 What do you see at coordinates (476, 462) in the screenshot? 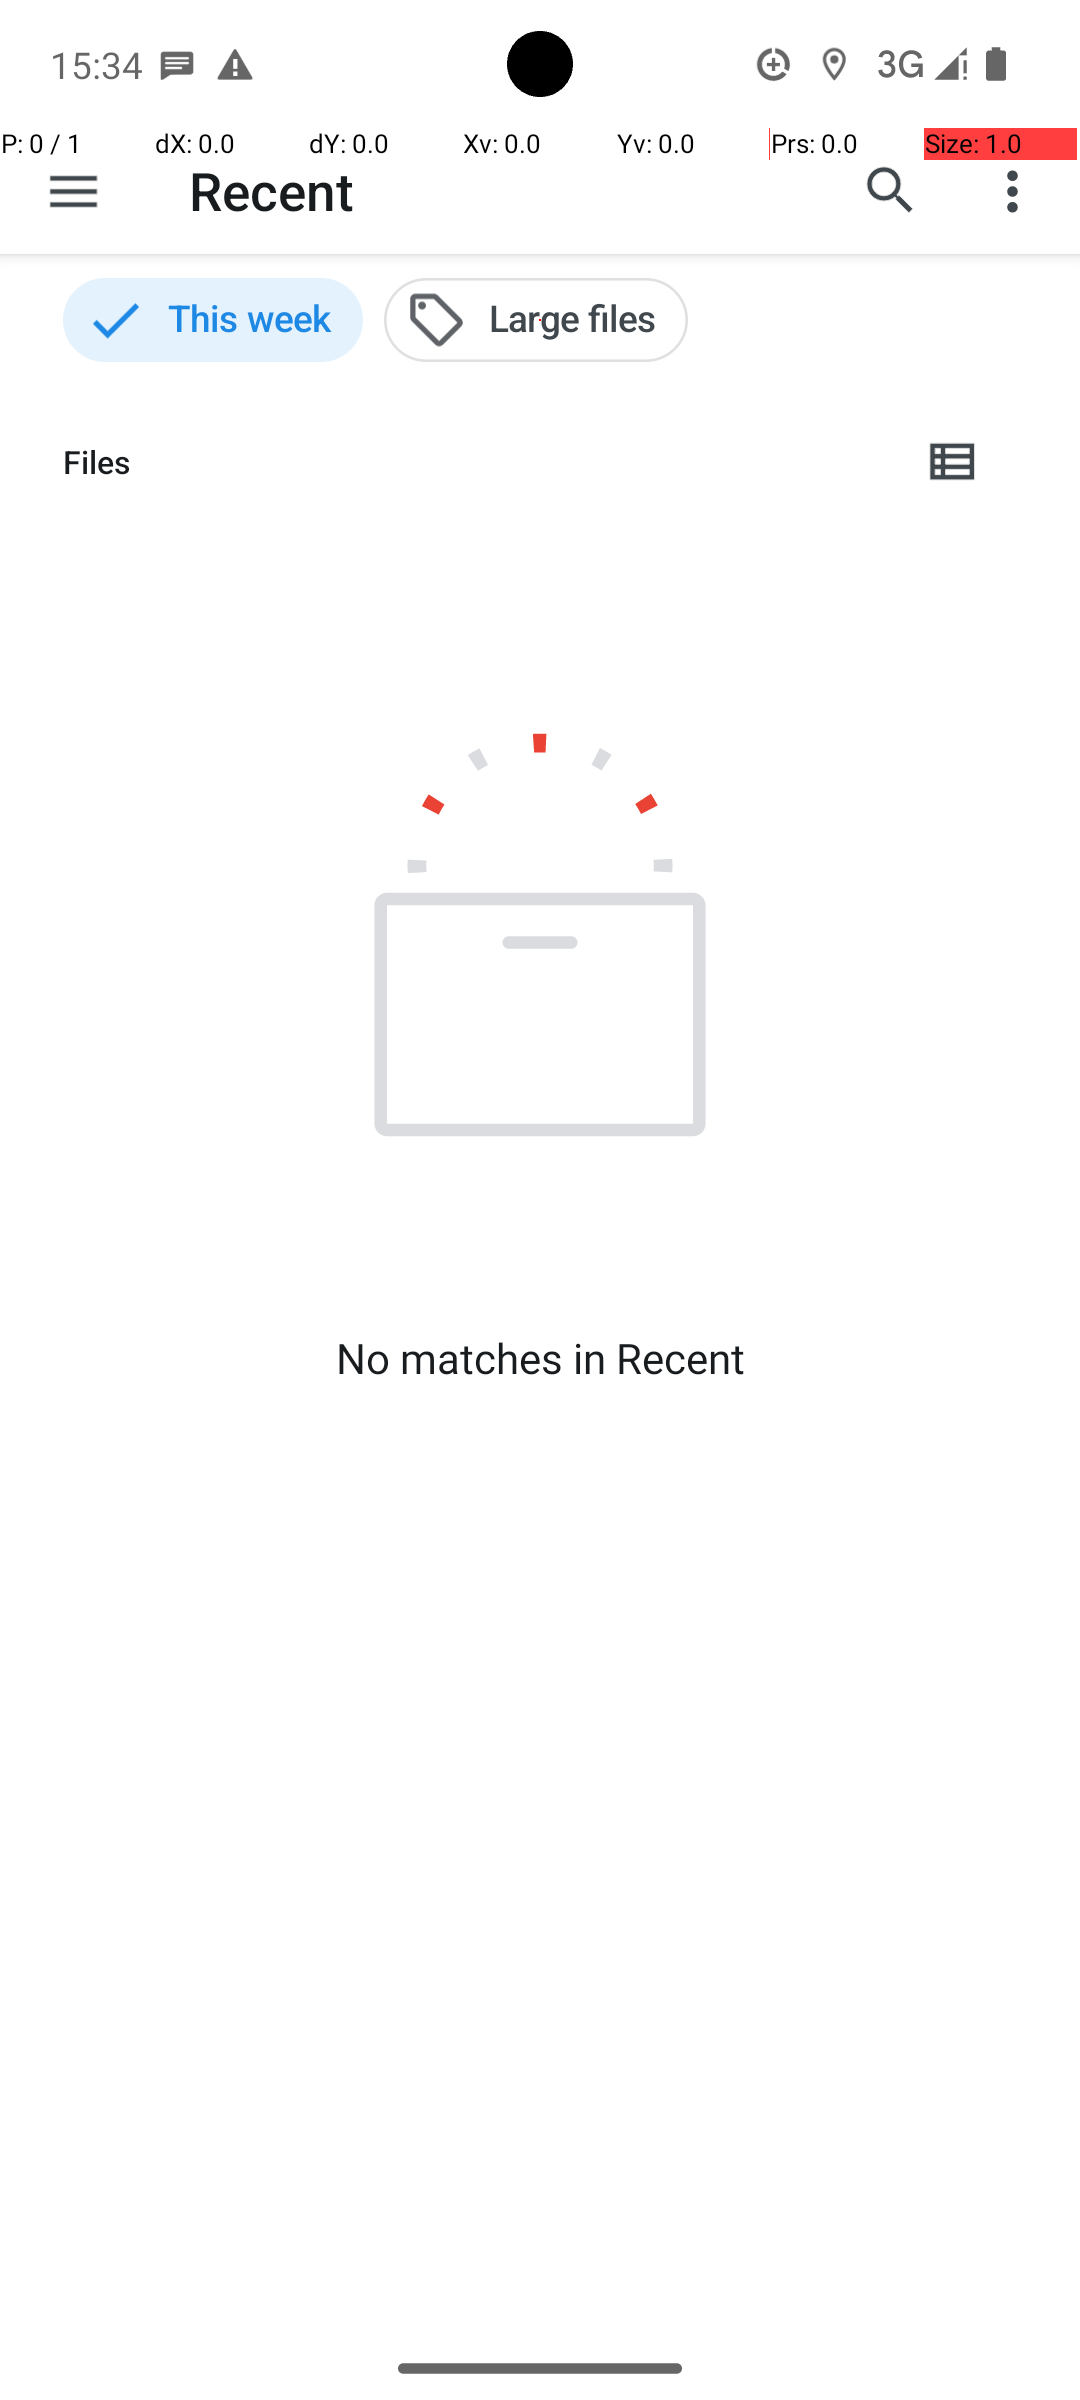
I see `Files` at bounding box center [476, 462].